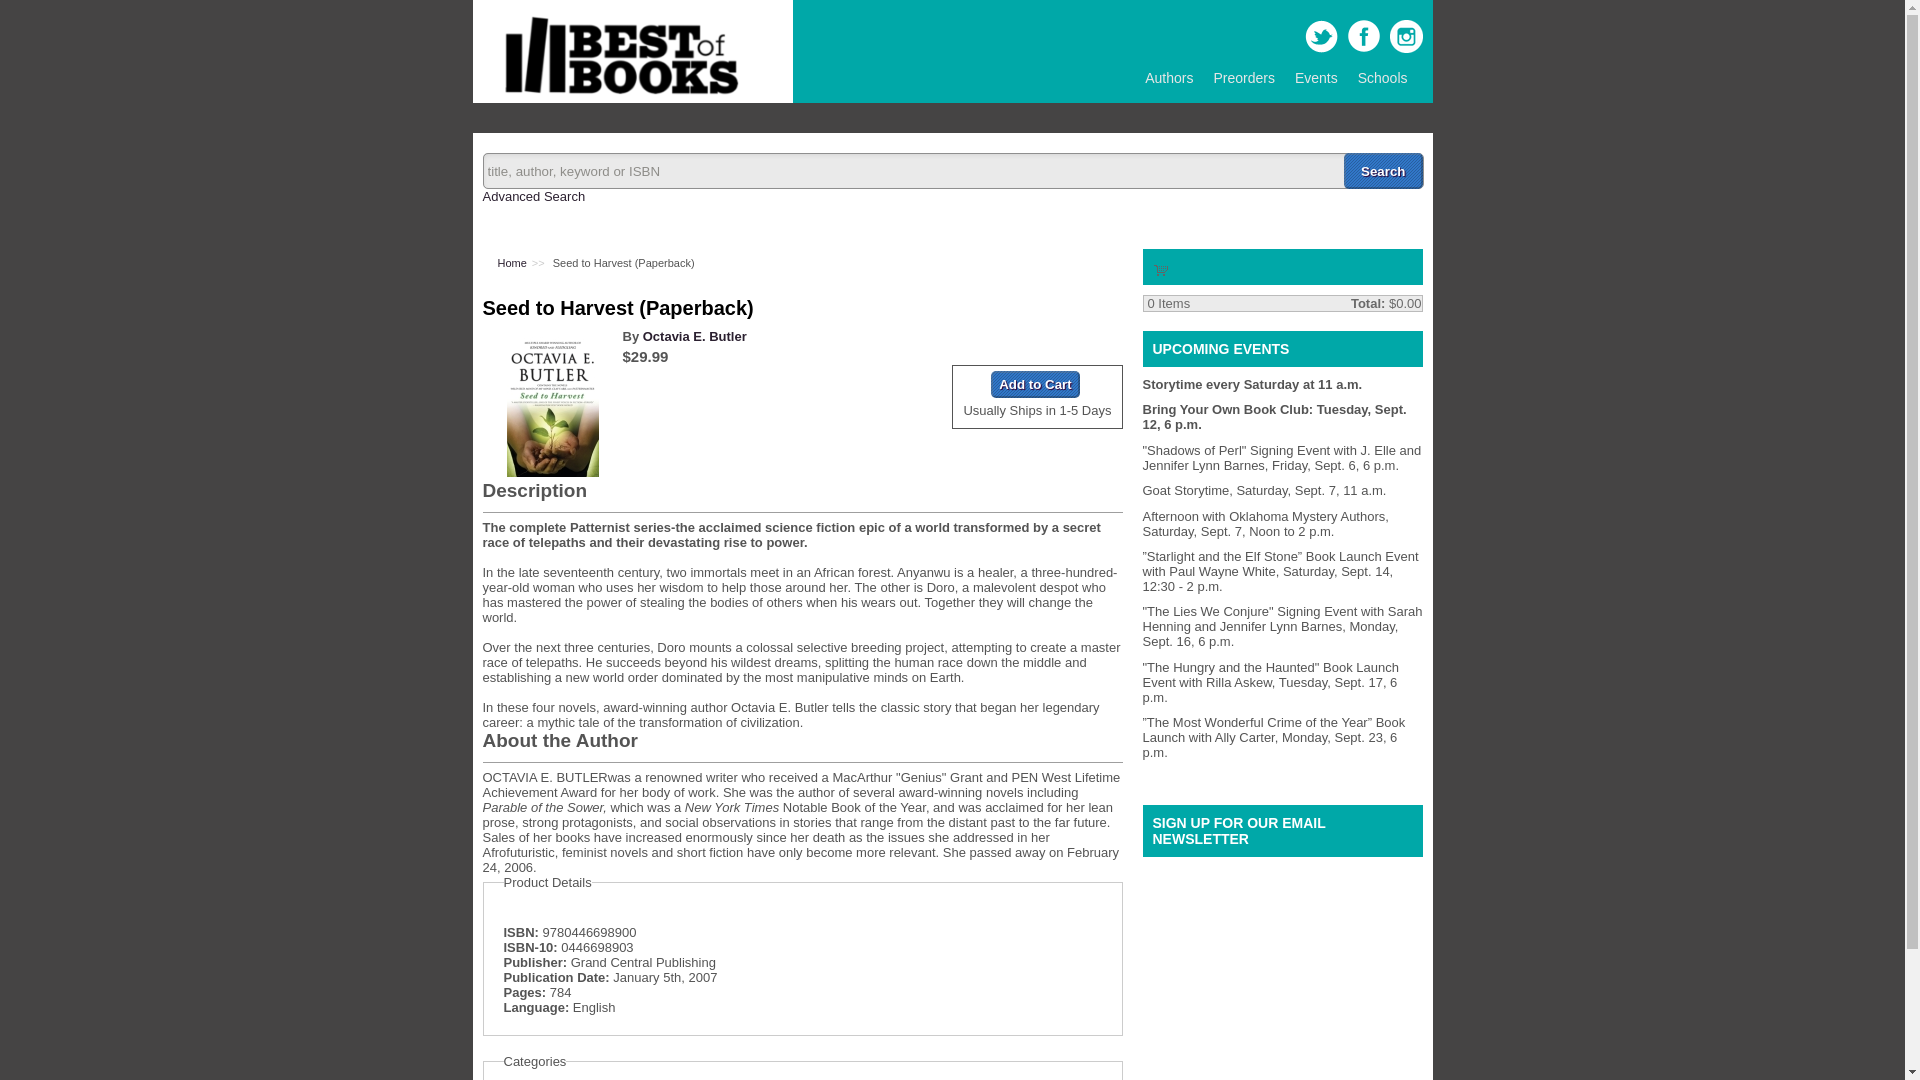 The width and height of the screenshot is (1920, 1080). Describe the element at coordinates (1034, 384) in the screenshot. I see `Add to Cart` at that location.